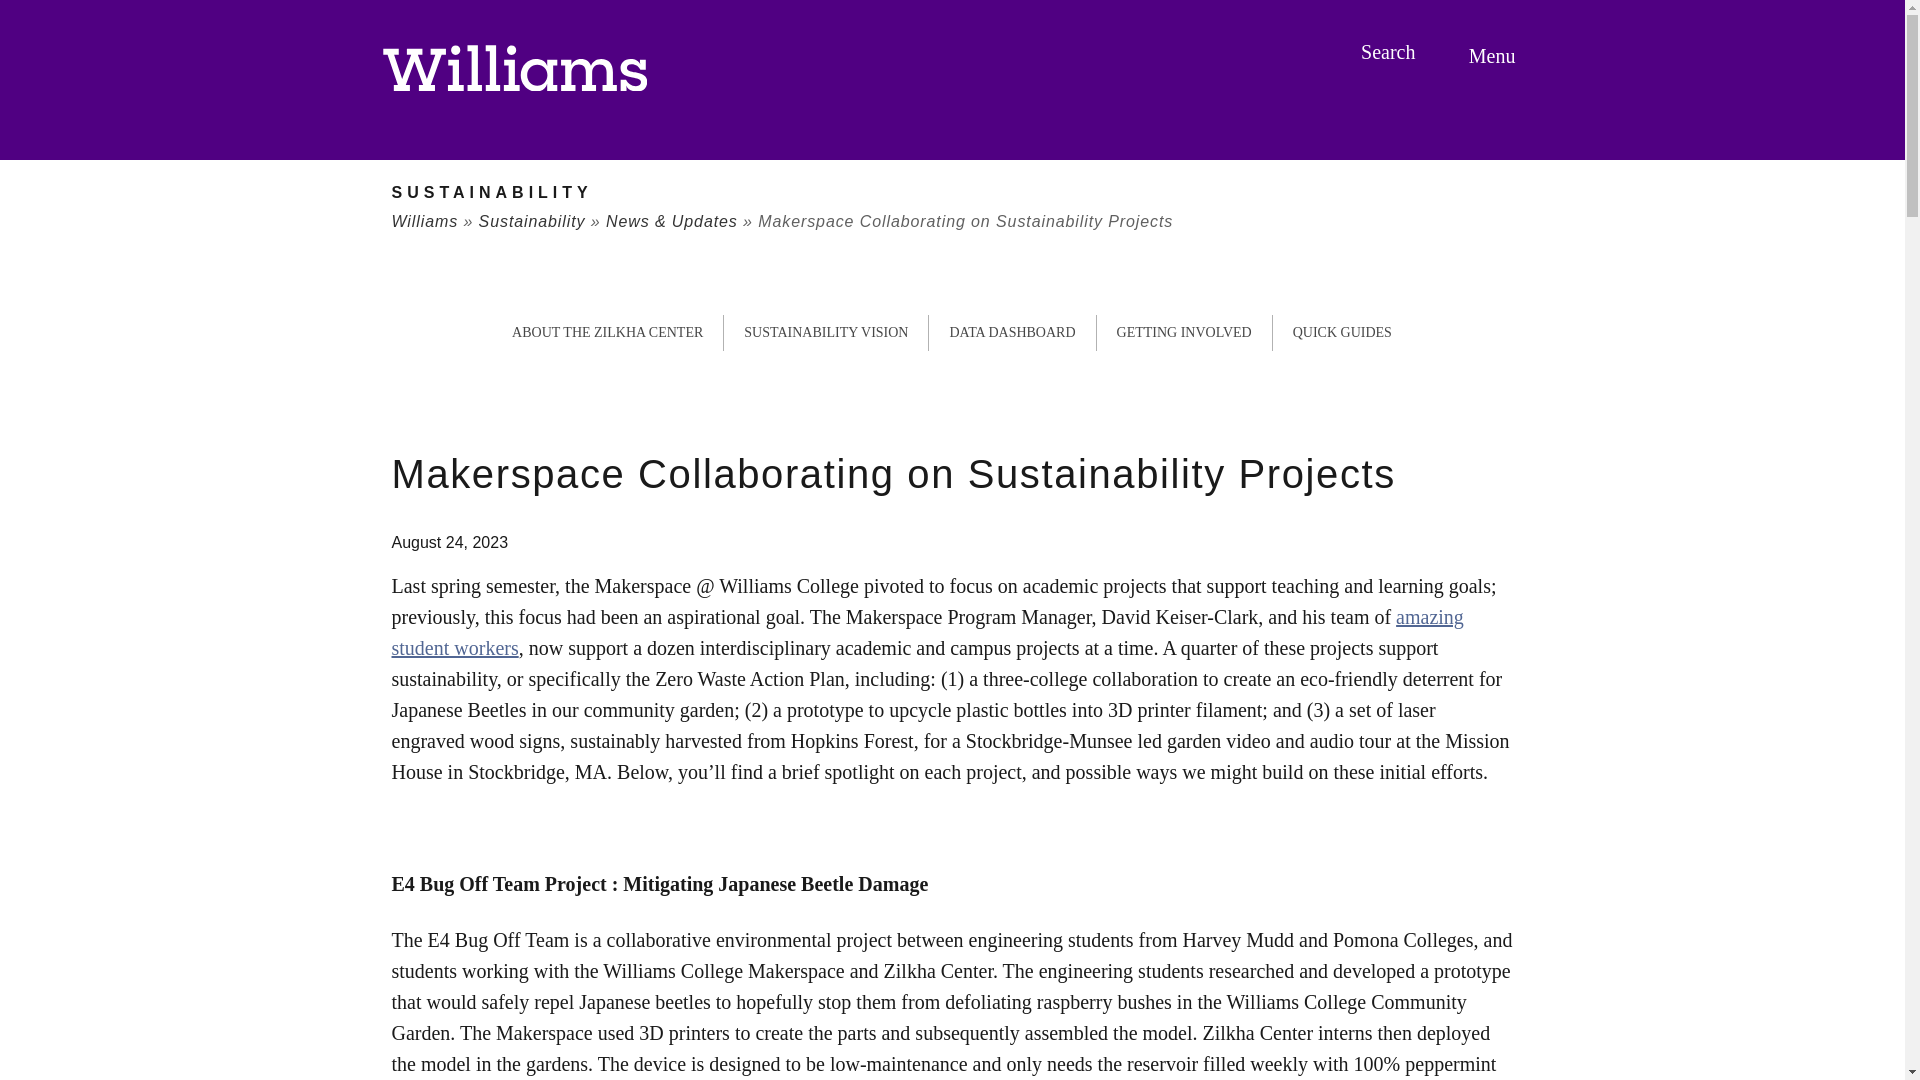 The image size is (1920, 1080). Describe the element at coordinates (1496, 55) in the screenshot. I see `Menu` at that location.